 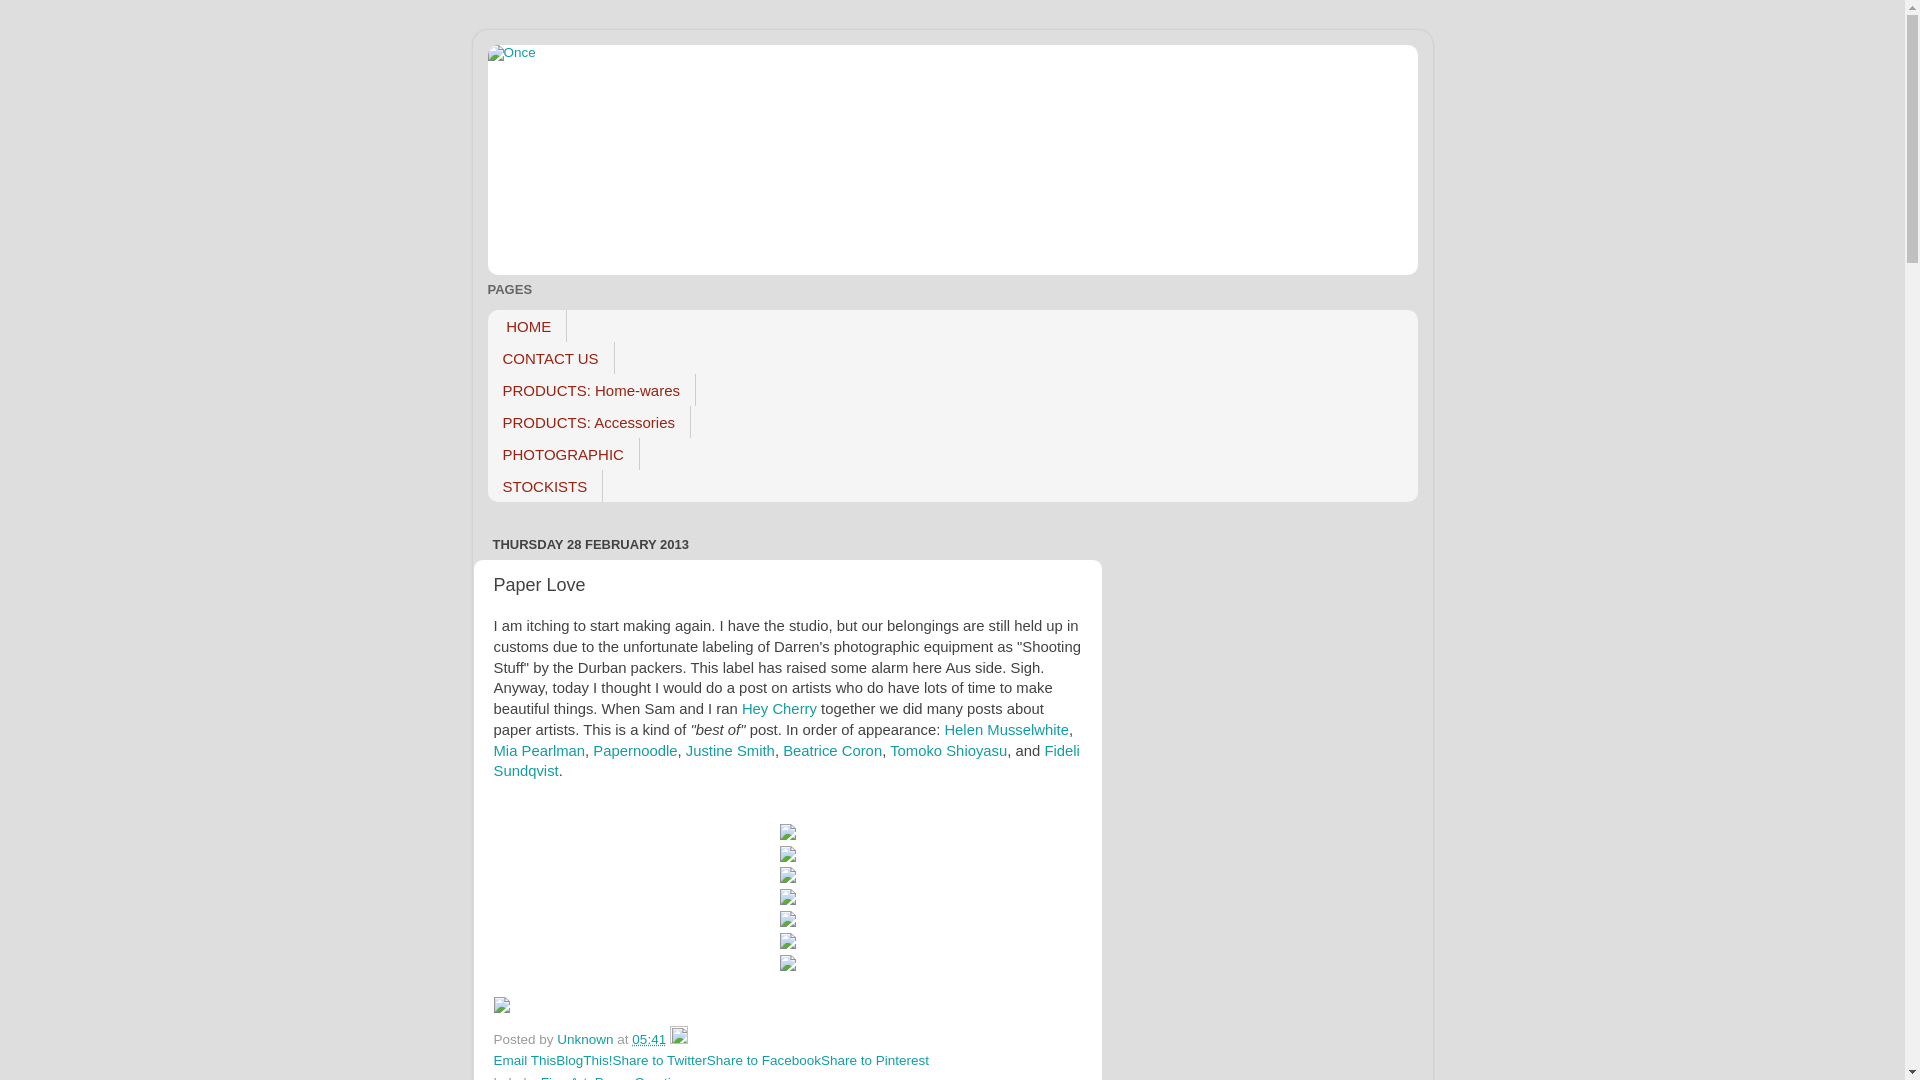 What do you see at coordinates (679, 1040) in the screenshot?
I see `Edit Post` at bounding box center [679, 1040].